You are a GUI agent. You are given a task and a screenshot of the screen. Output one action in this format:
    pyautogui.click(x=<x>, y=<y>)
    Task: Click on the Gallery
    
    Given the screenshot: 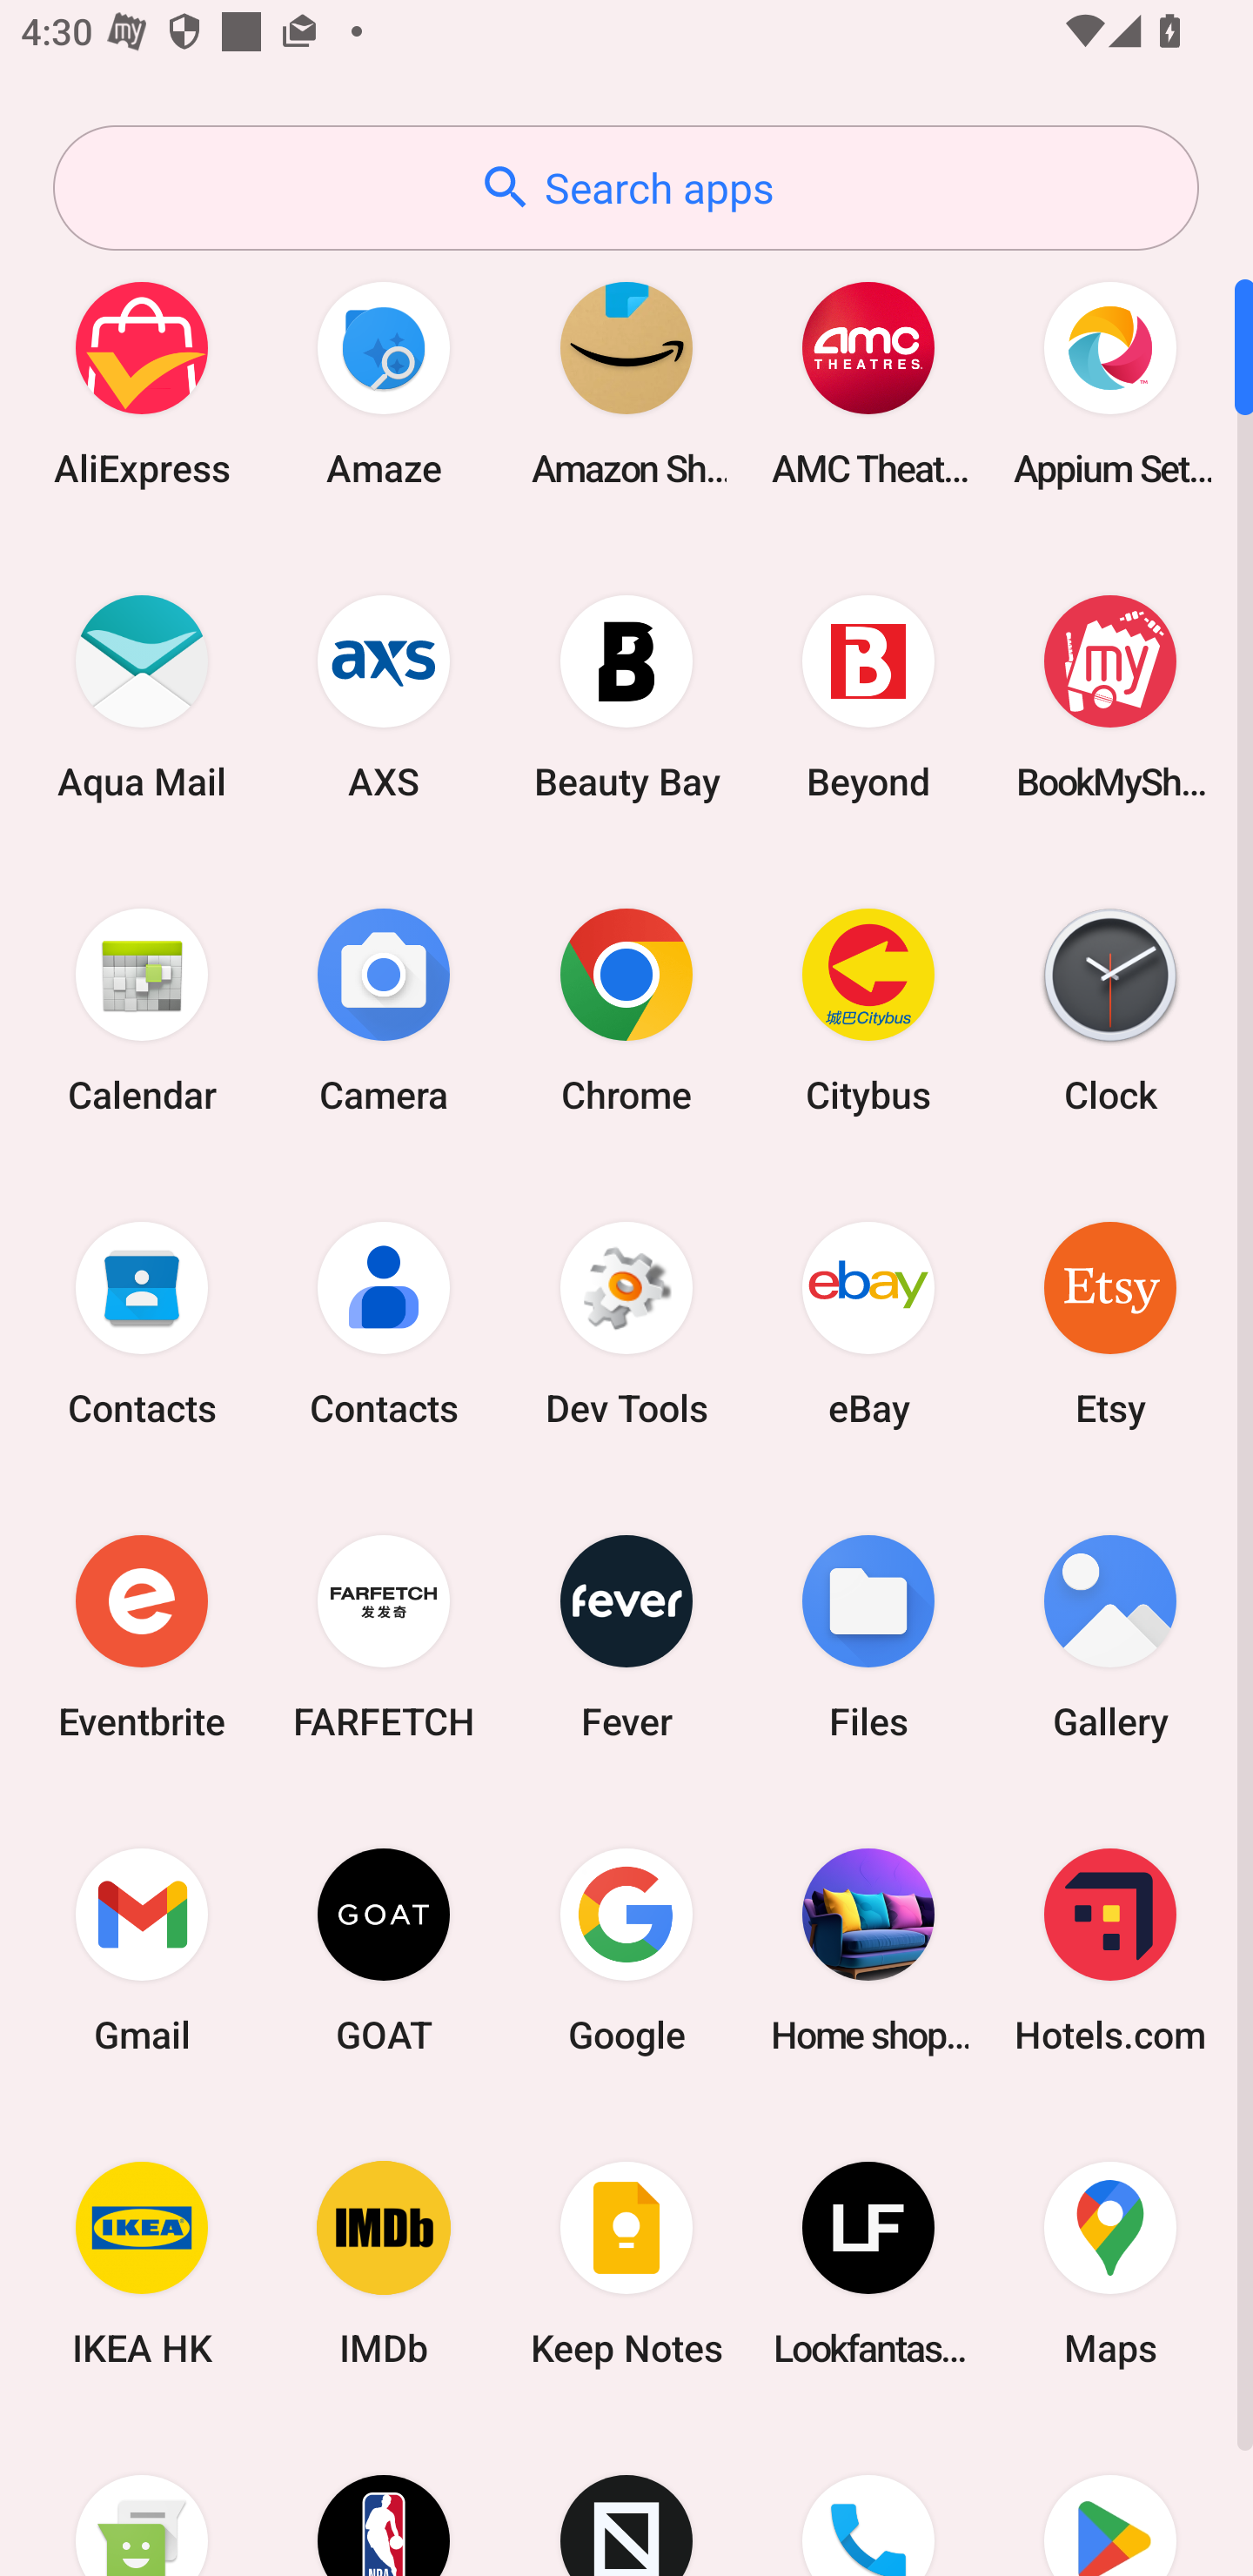 What is the action you would take?
    pyautogui.click(x=1110, y=1636)
    